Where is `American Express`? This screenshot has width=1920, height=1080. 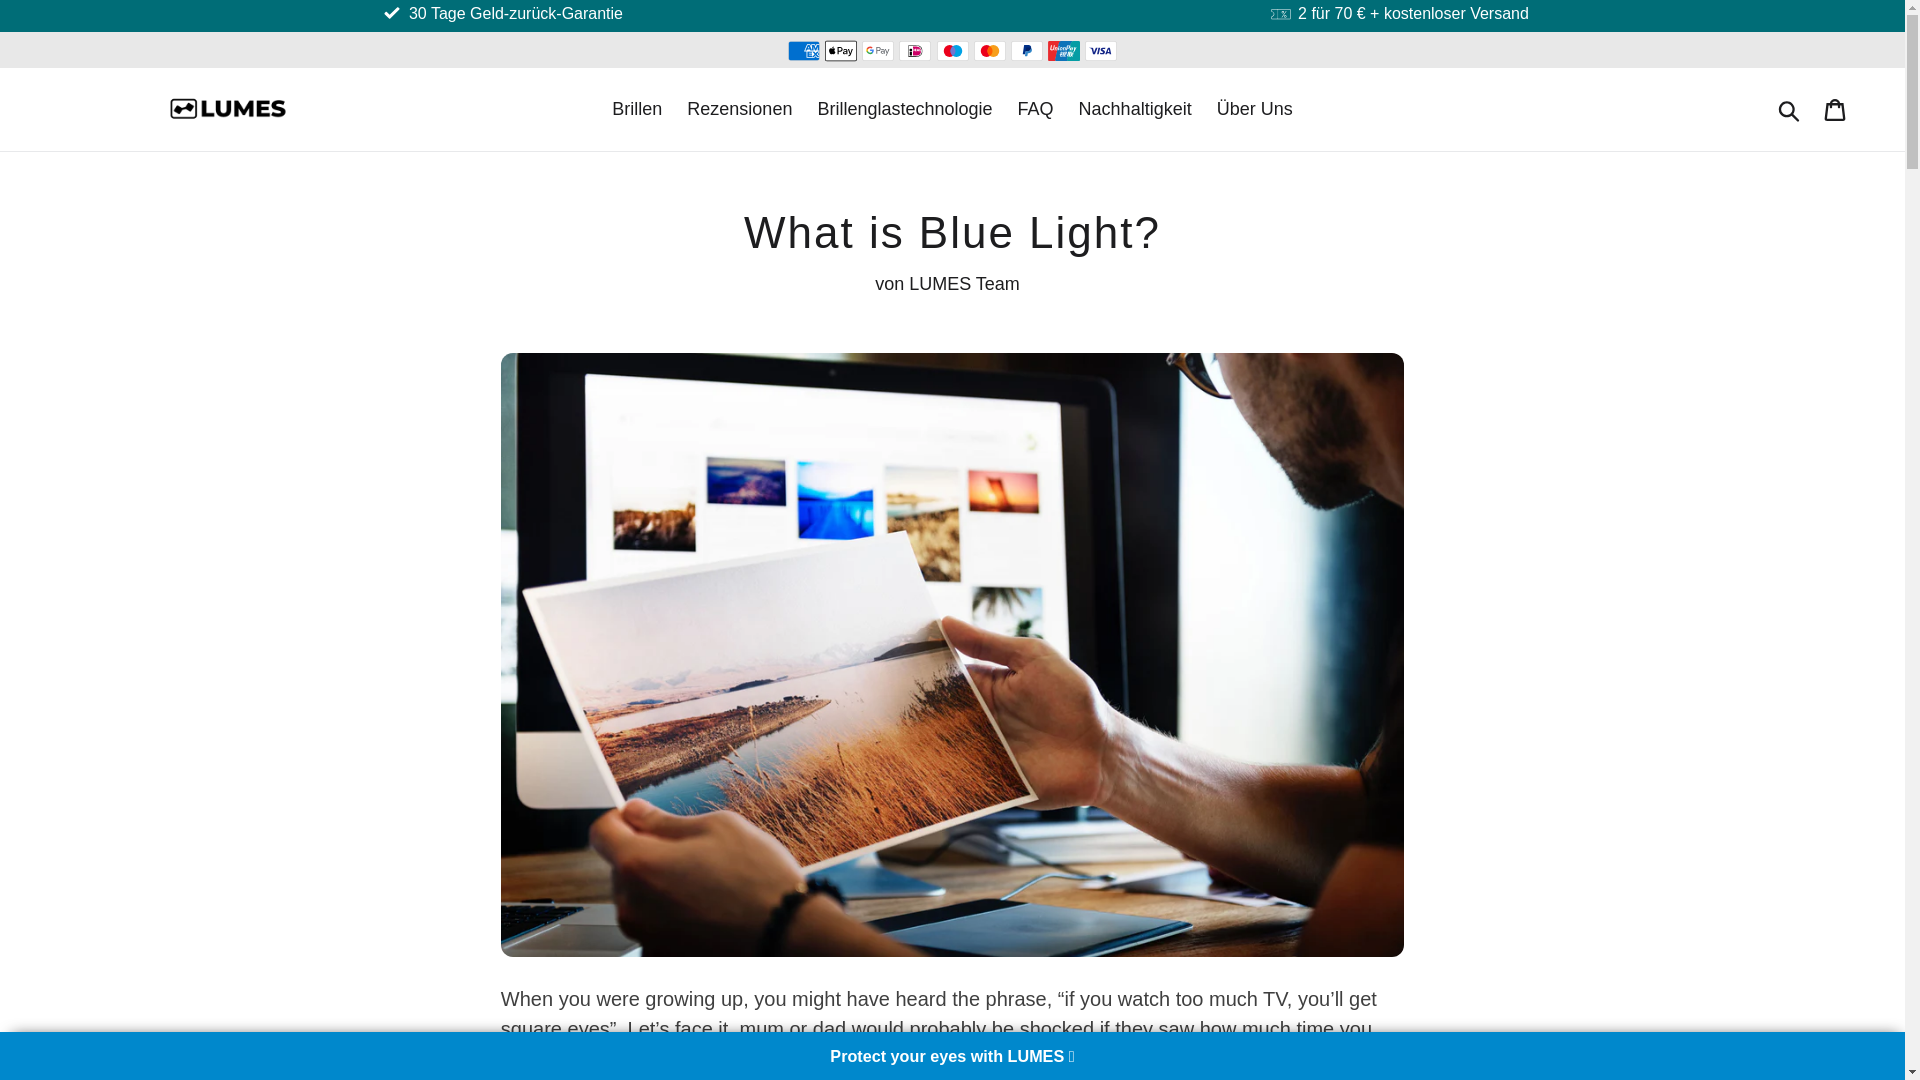
American Express is located at coordinates (803, 50).